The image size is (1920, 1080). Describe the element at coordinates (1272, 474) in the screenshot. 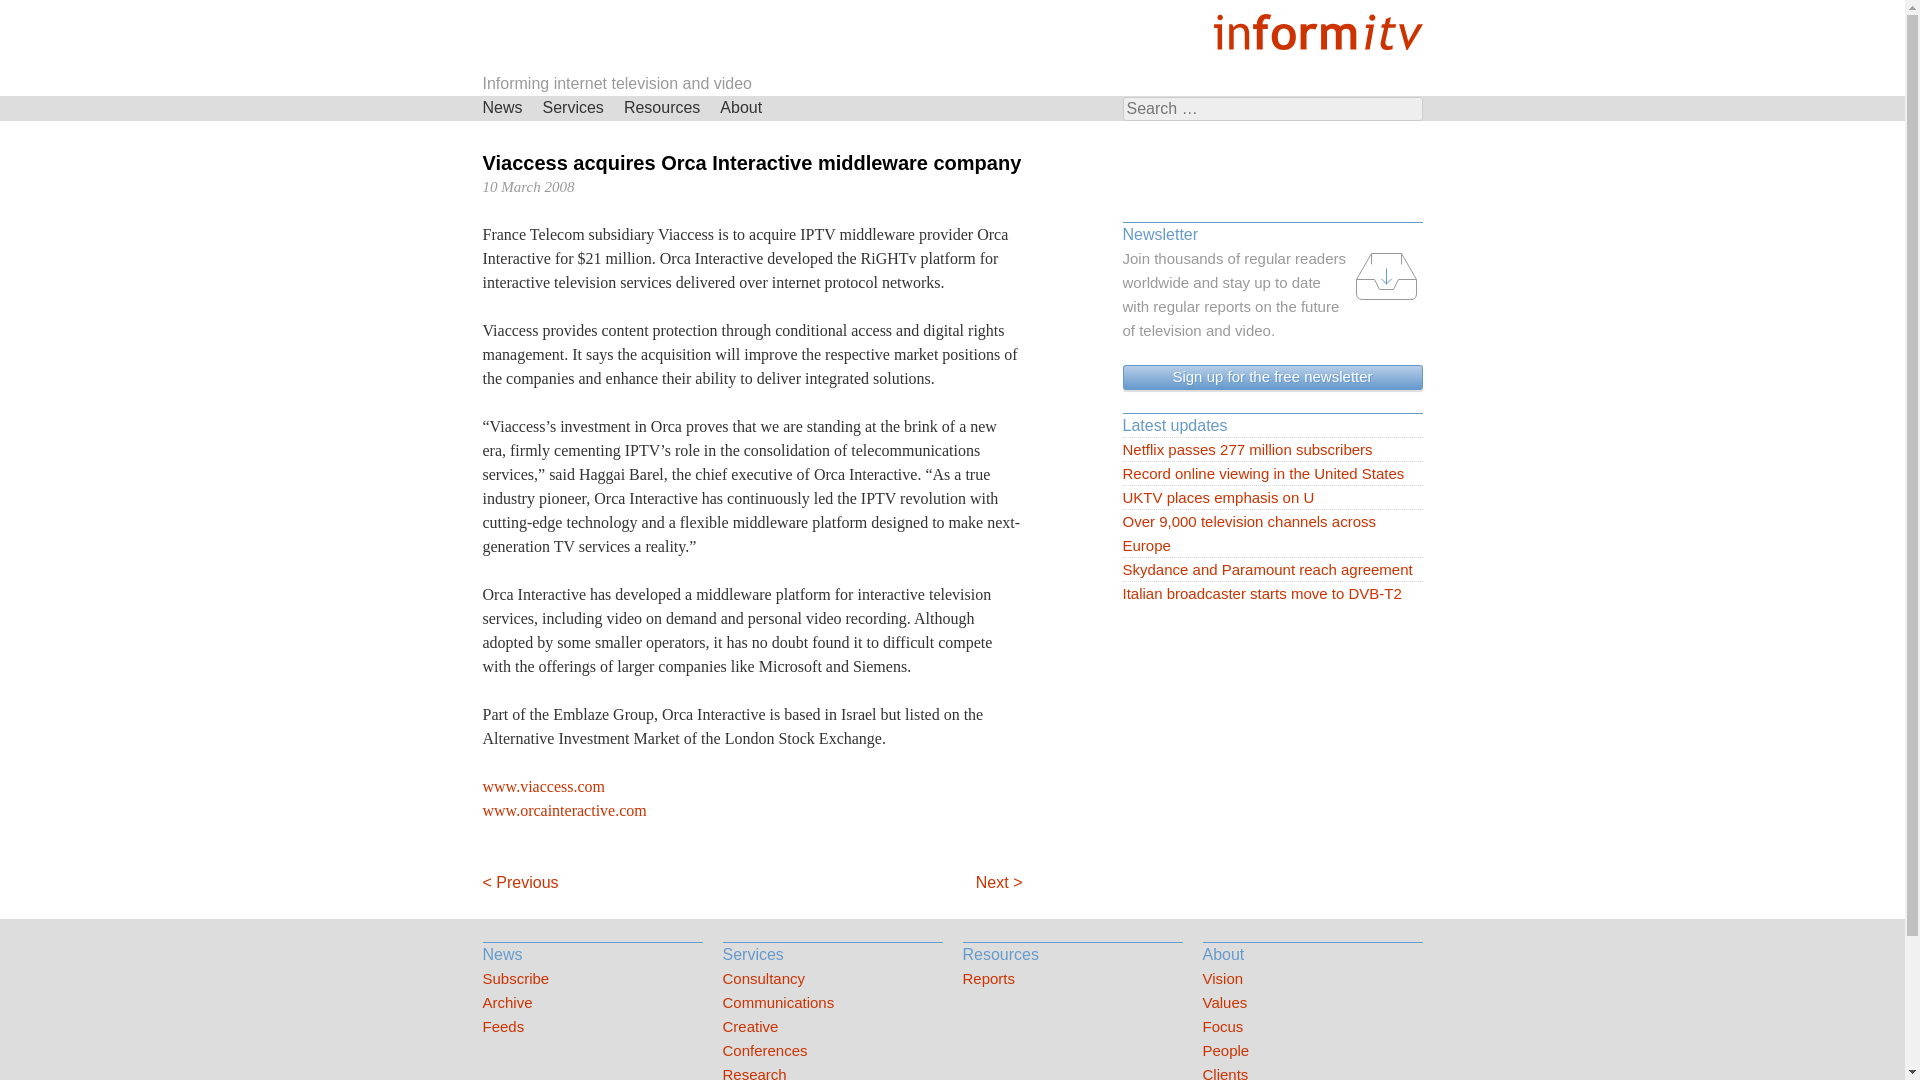

I see `Record online viewing in the United States` at that location.